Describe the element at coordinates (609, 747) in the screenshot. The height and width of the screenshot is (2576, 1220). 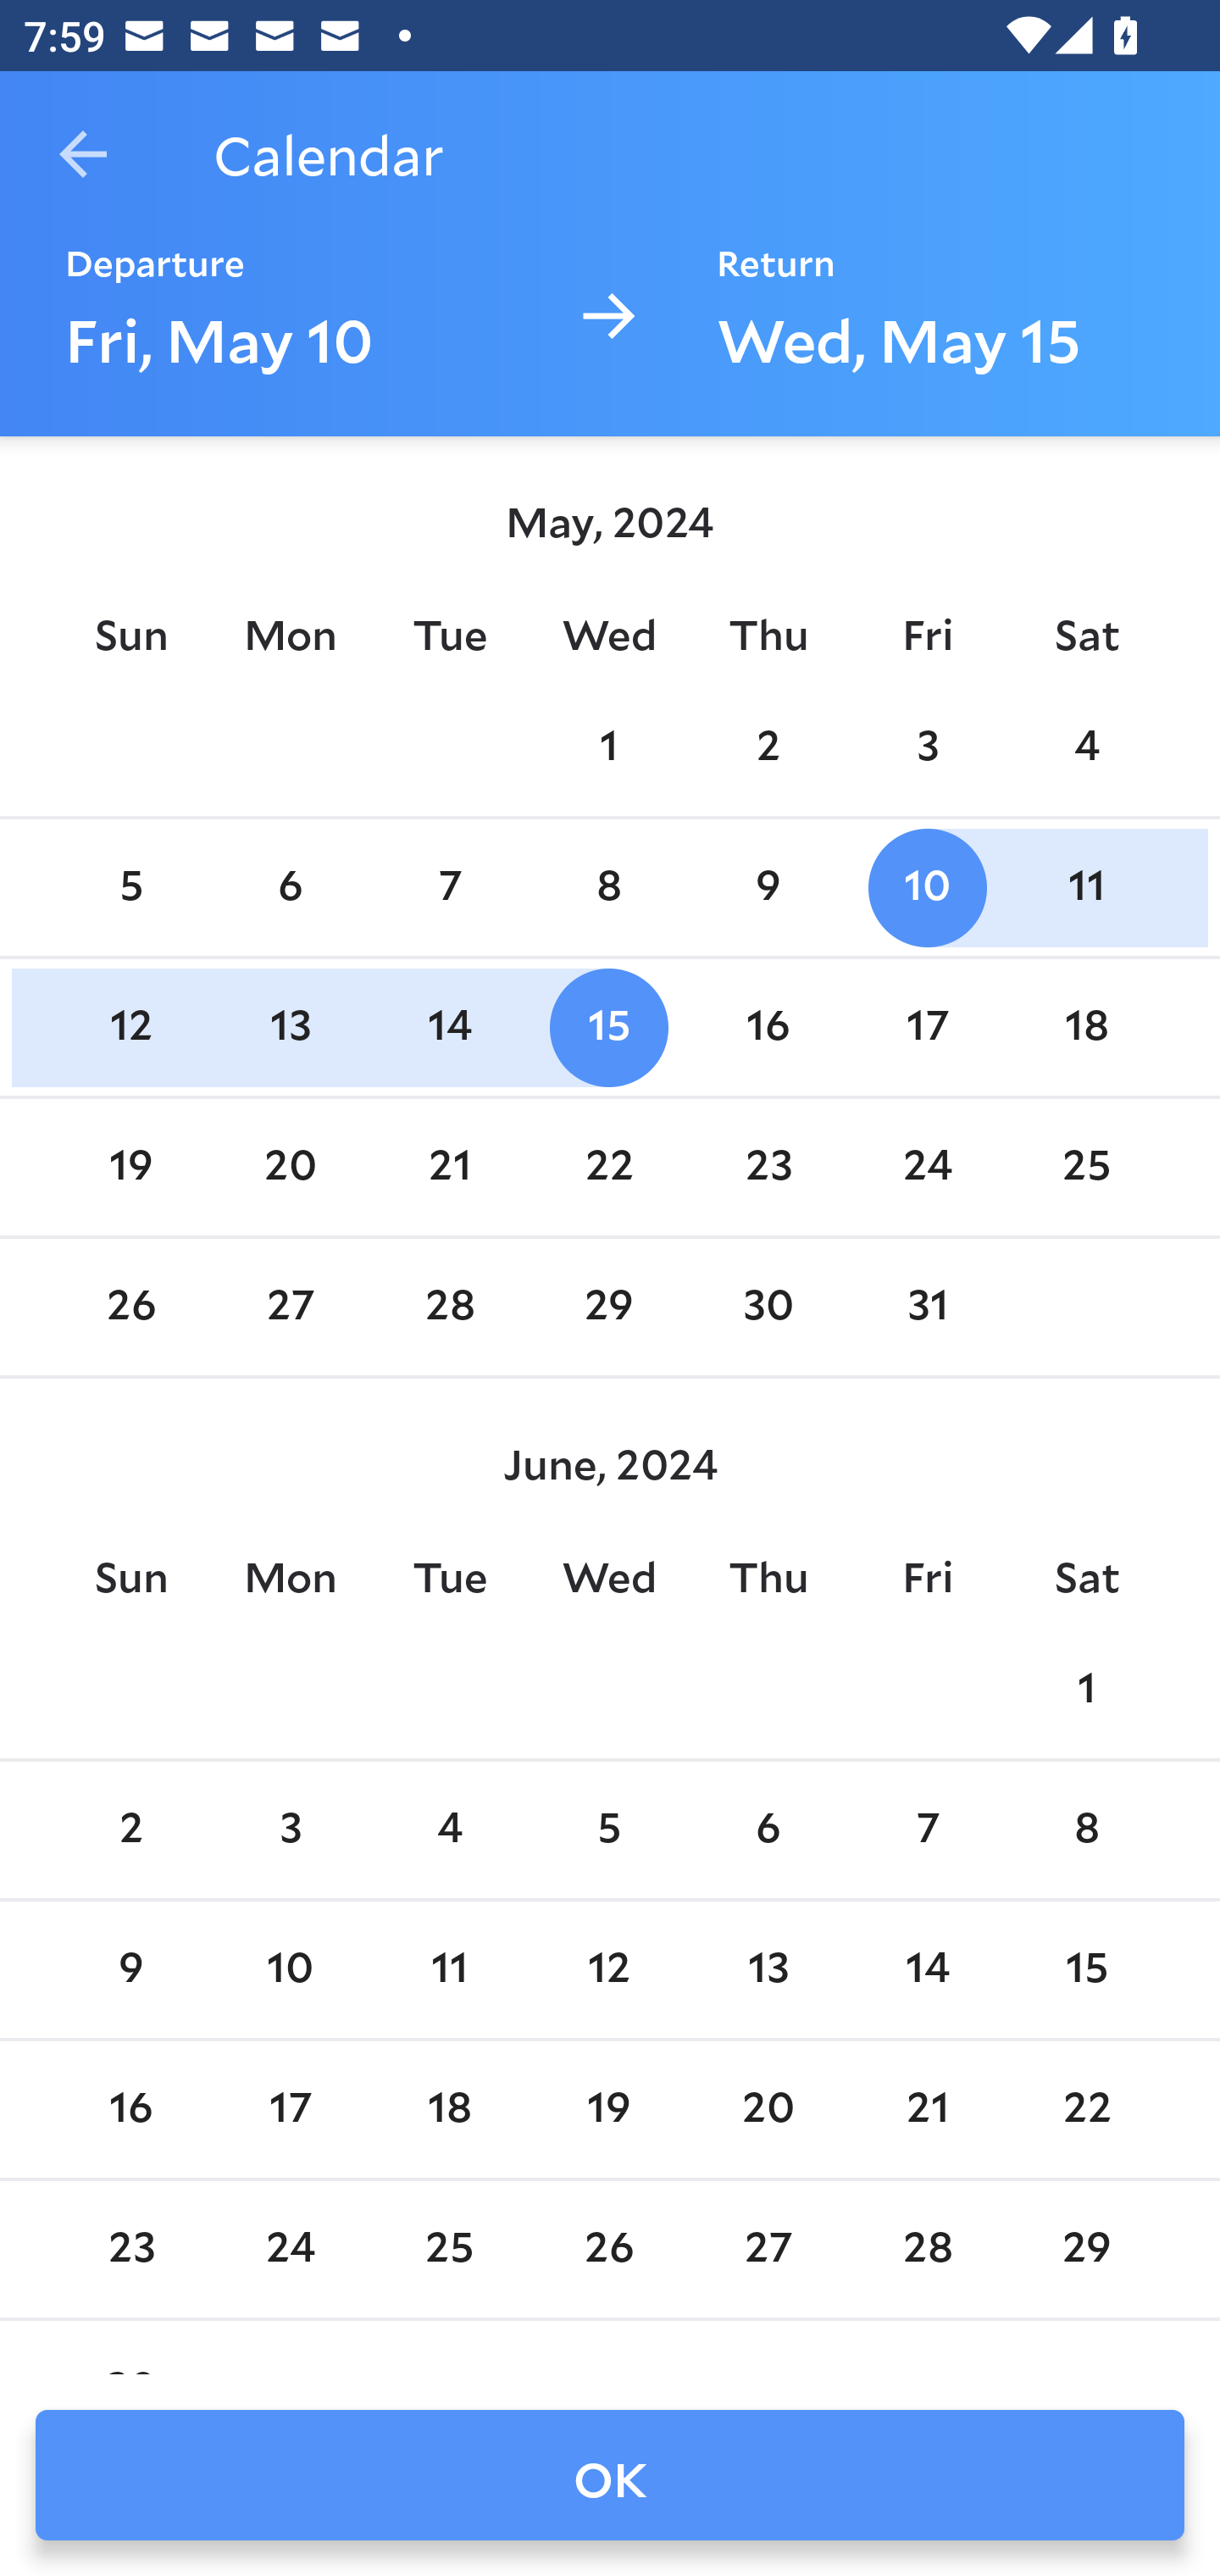
I see `1` at that location.